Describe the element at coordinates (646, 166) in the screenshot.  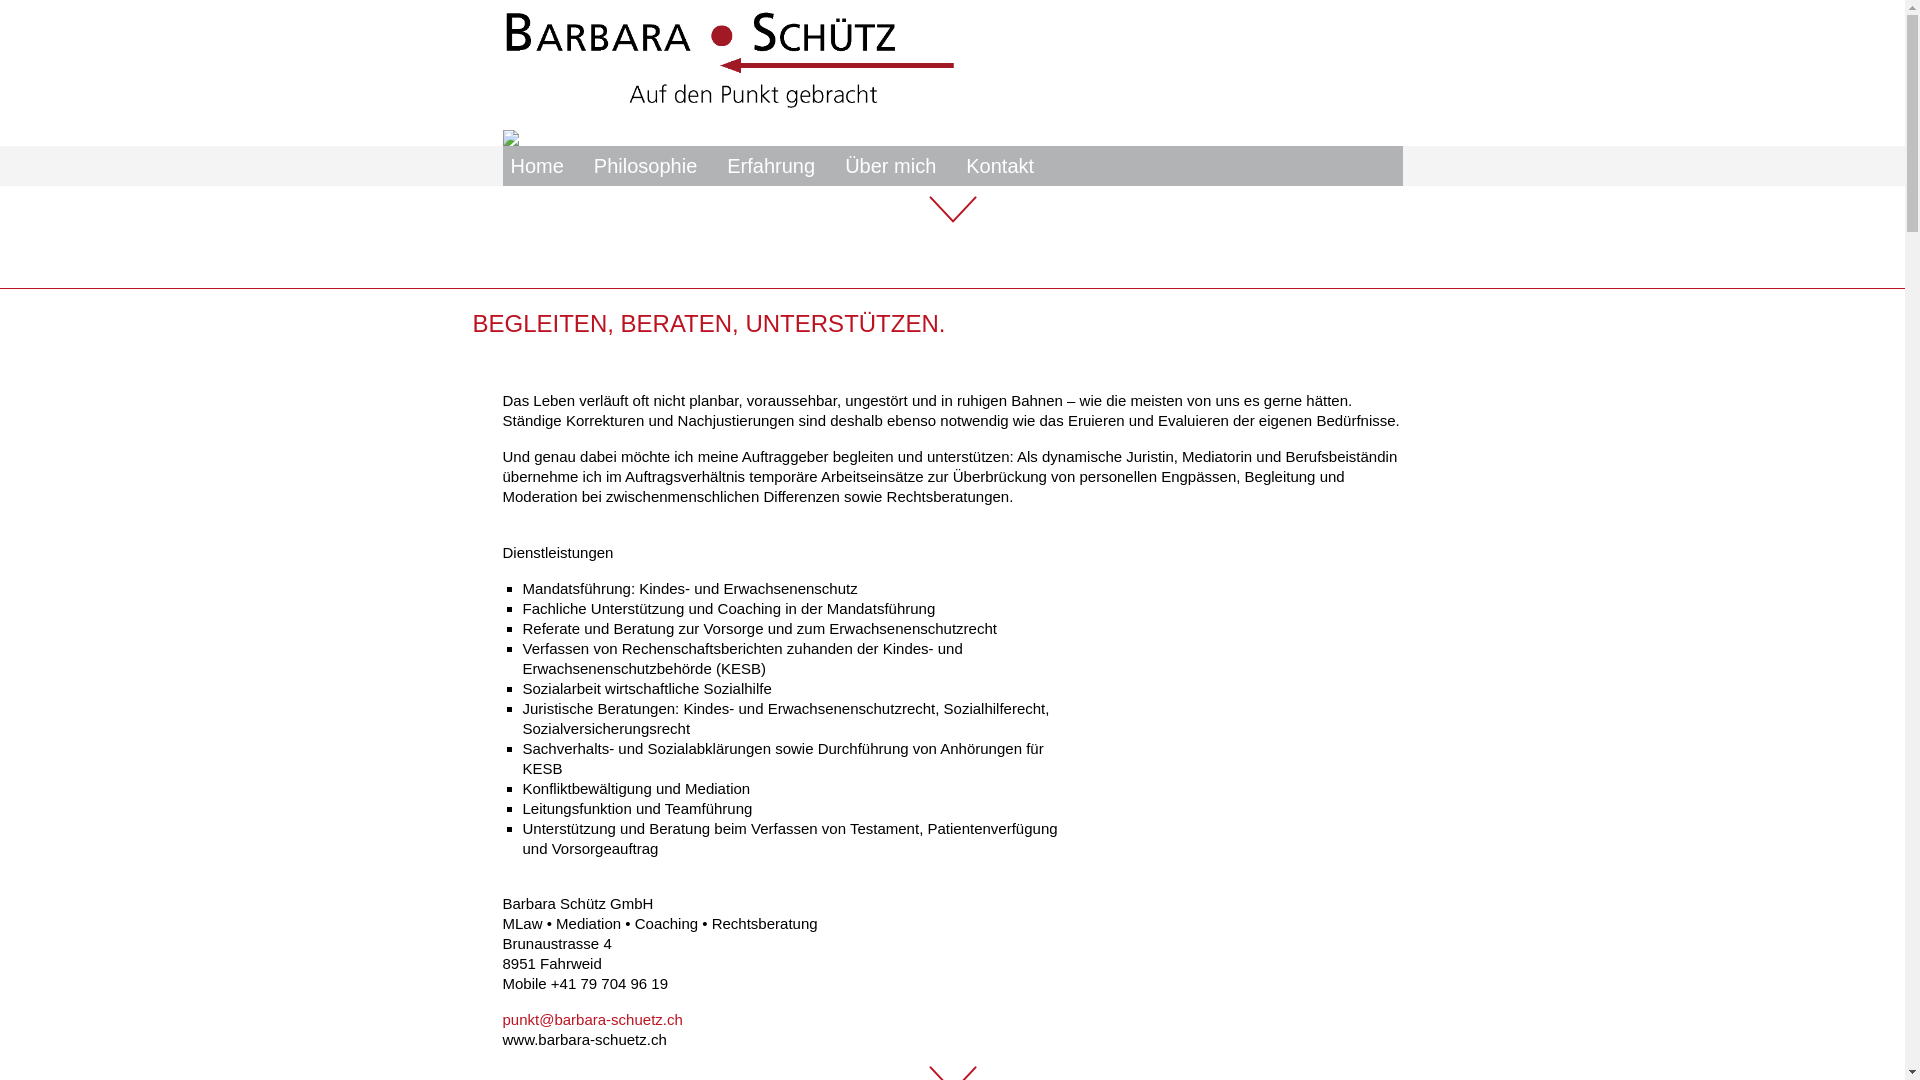
I see `Philosophie` at that location.